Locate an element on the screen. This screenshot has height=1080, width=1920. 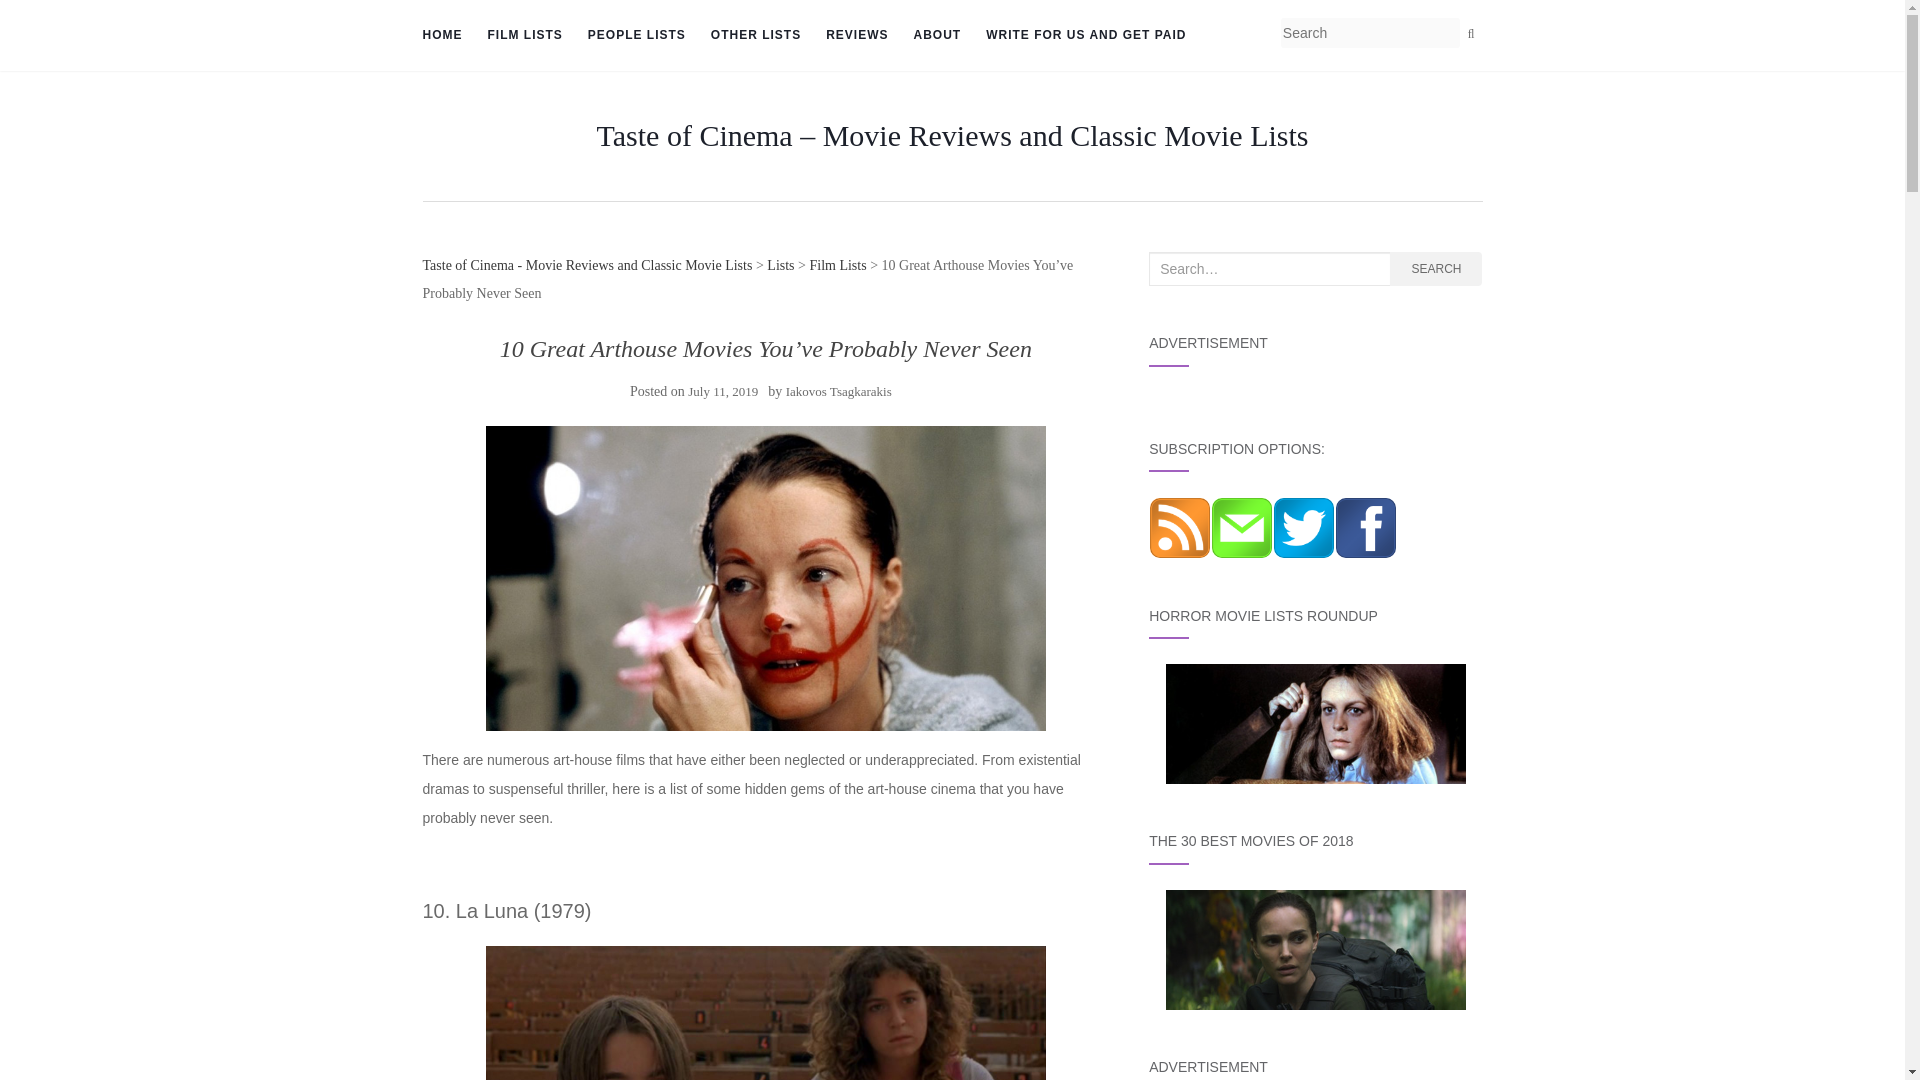
Go to the Film Lists category archives. is located at coordinates (836, 266).